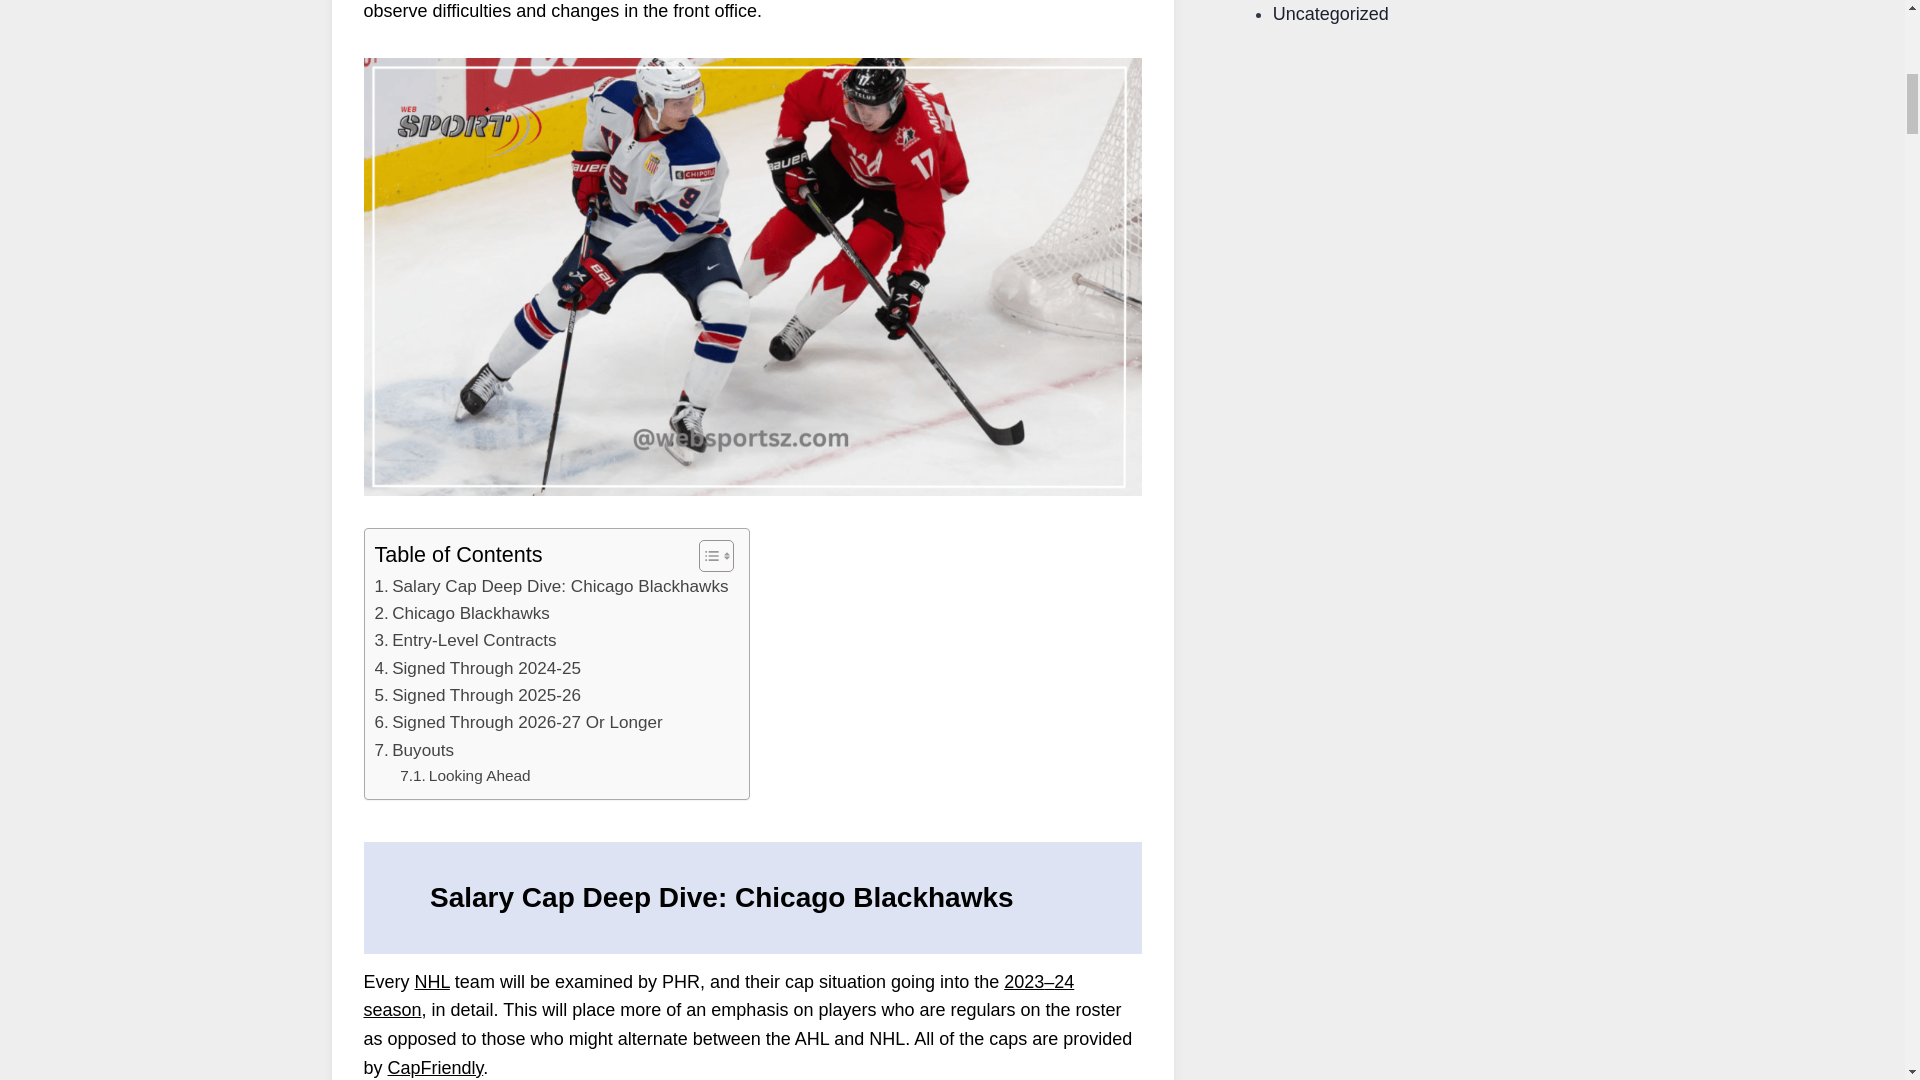 Image resolution: width=1920 pixels, height=1080 pixels. What do you see at coordinates (462, 614) in the screenshot?
I see `Chicago Blackhawks` at bounding box center [462, 614].